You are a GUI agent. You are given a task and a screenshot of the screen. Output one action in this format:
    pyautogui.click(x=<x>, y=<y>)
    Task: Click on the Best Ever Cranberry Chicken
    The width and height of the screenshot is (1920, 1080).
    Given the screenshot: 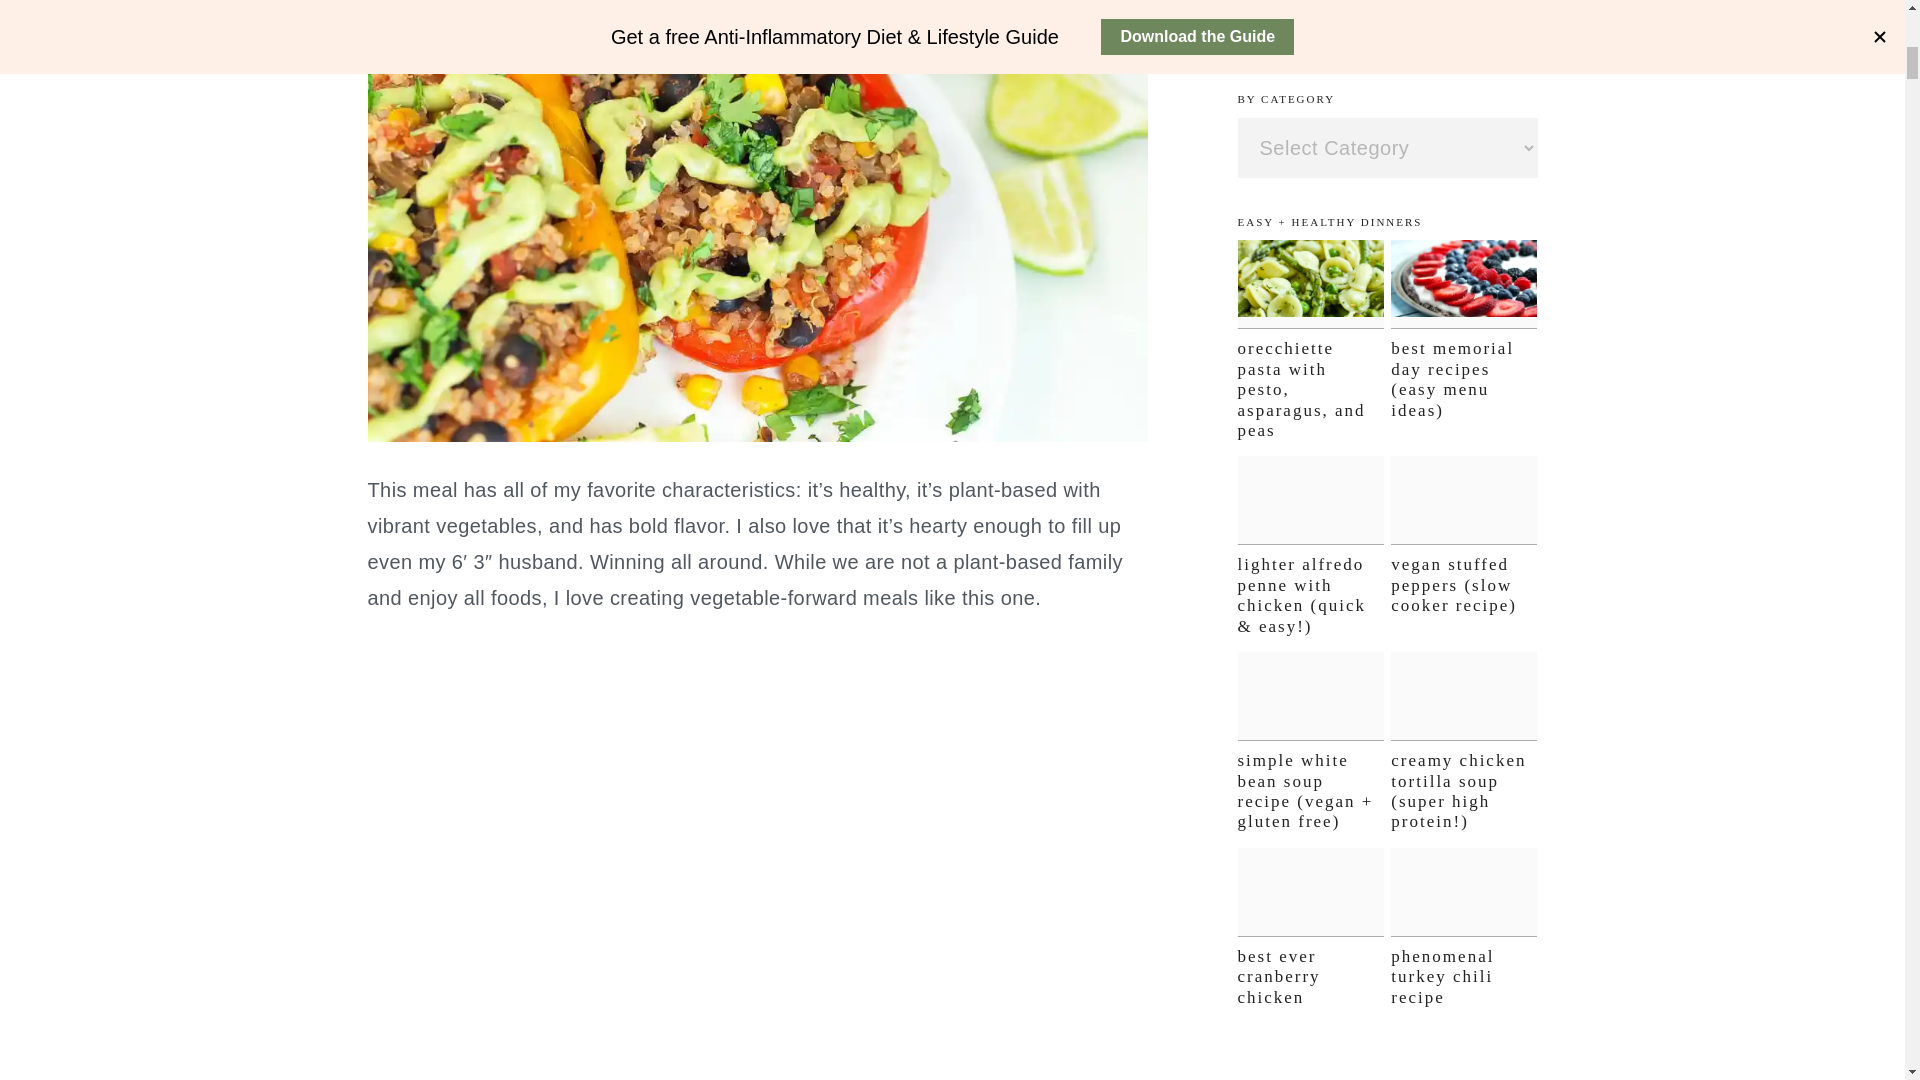 What is the action you would take?
    pyautogui.click(x=1311, y=892)
    